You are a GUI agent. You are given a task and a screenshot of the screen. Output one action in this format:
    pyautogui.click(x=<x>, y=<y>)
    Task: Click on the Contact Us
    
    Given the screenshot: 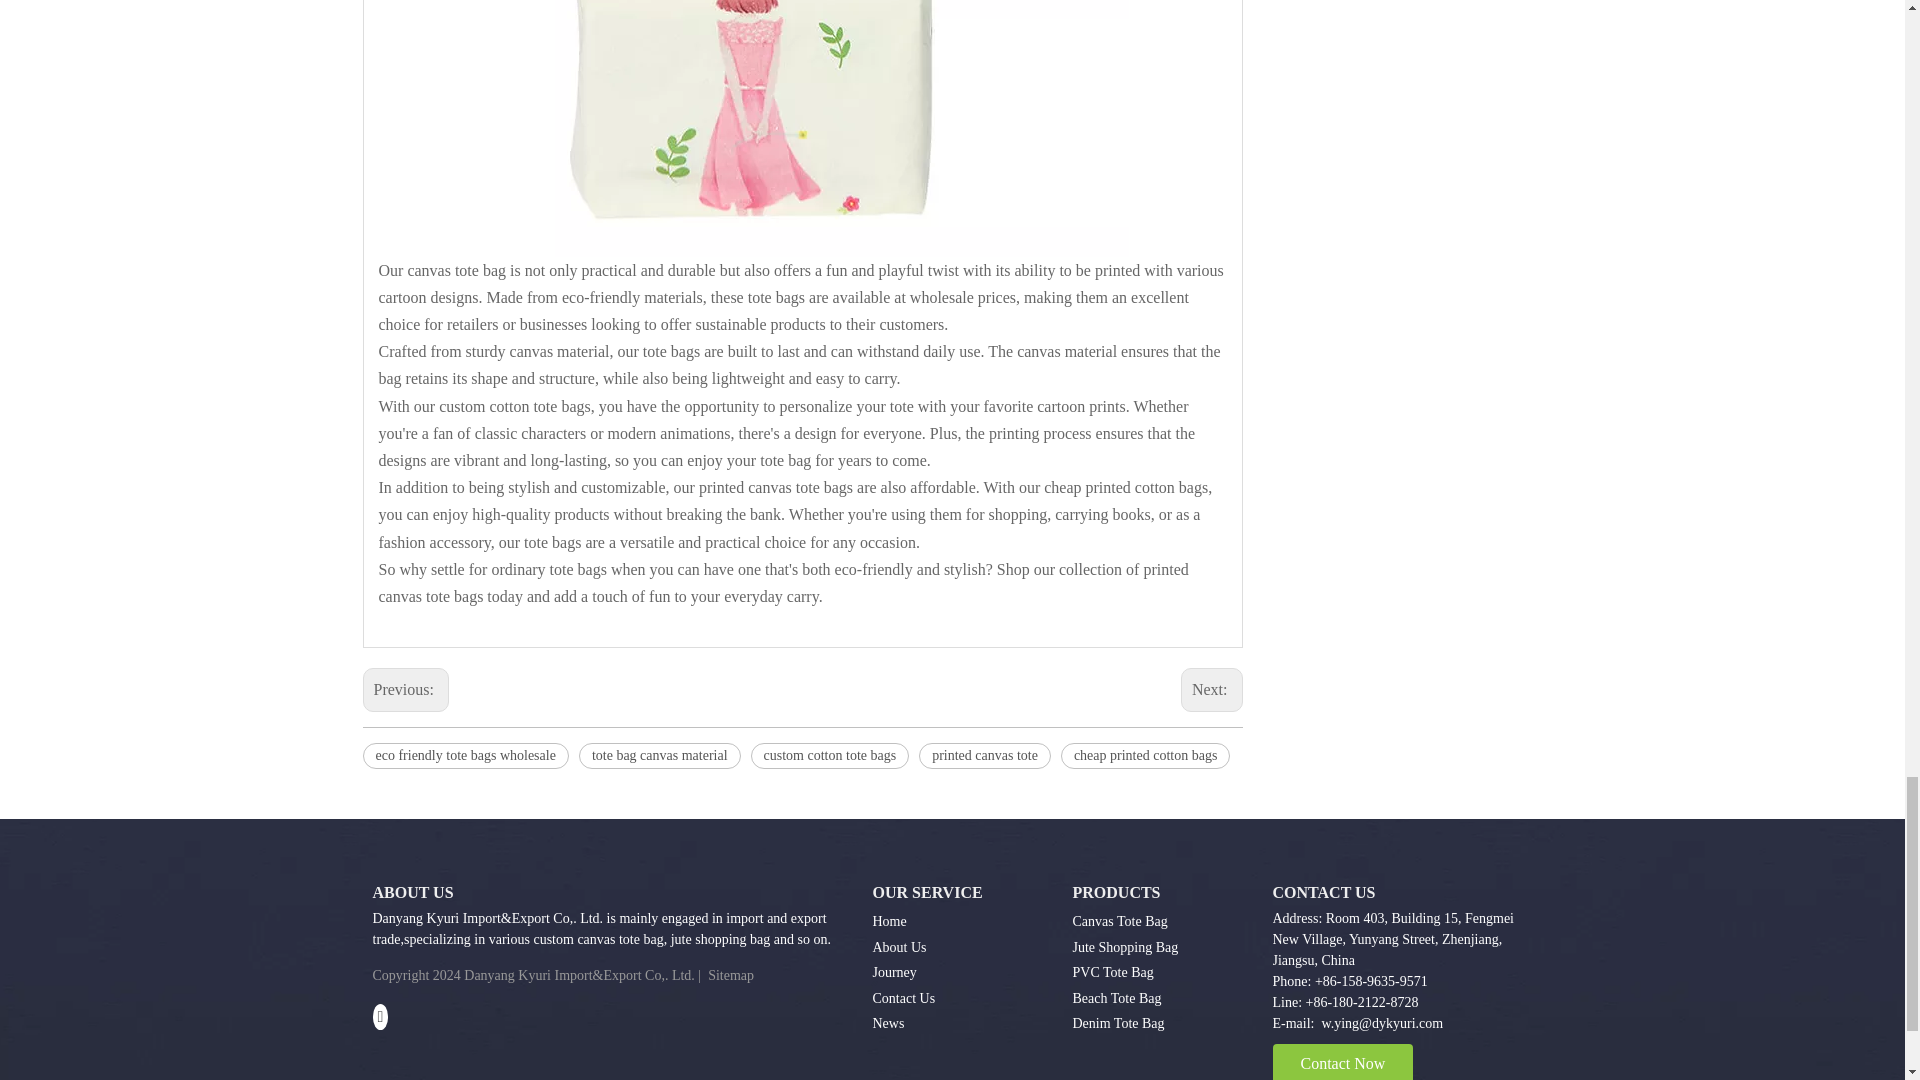 What is the action you would take?
    pyautogui.click(x=903, y=998)
    